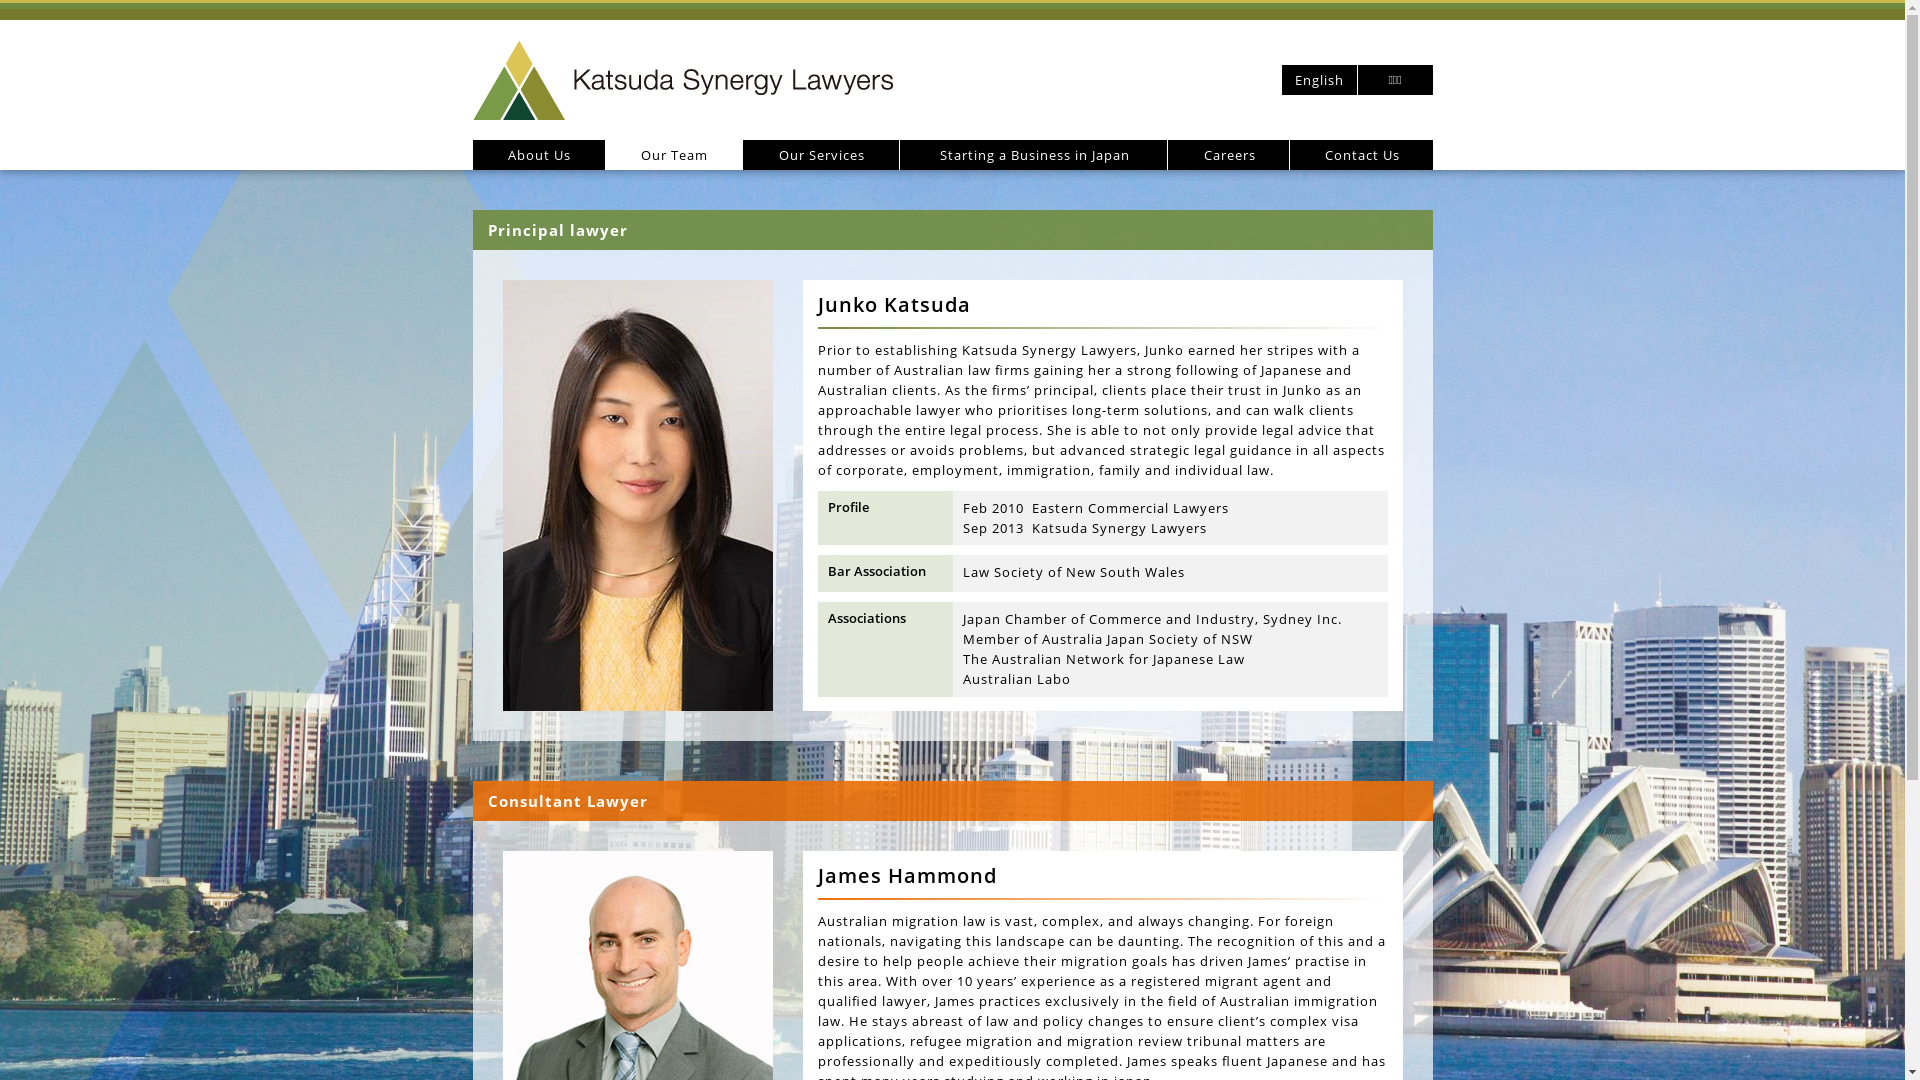  I want to click on Starting a Business in Japan, so click(1034, 155).